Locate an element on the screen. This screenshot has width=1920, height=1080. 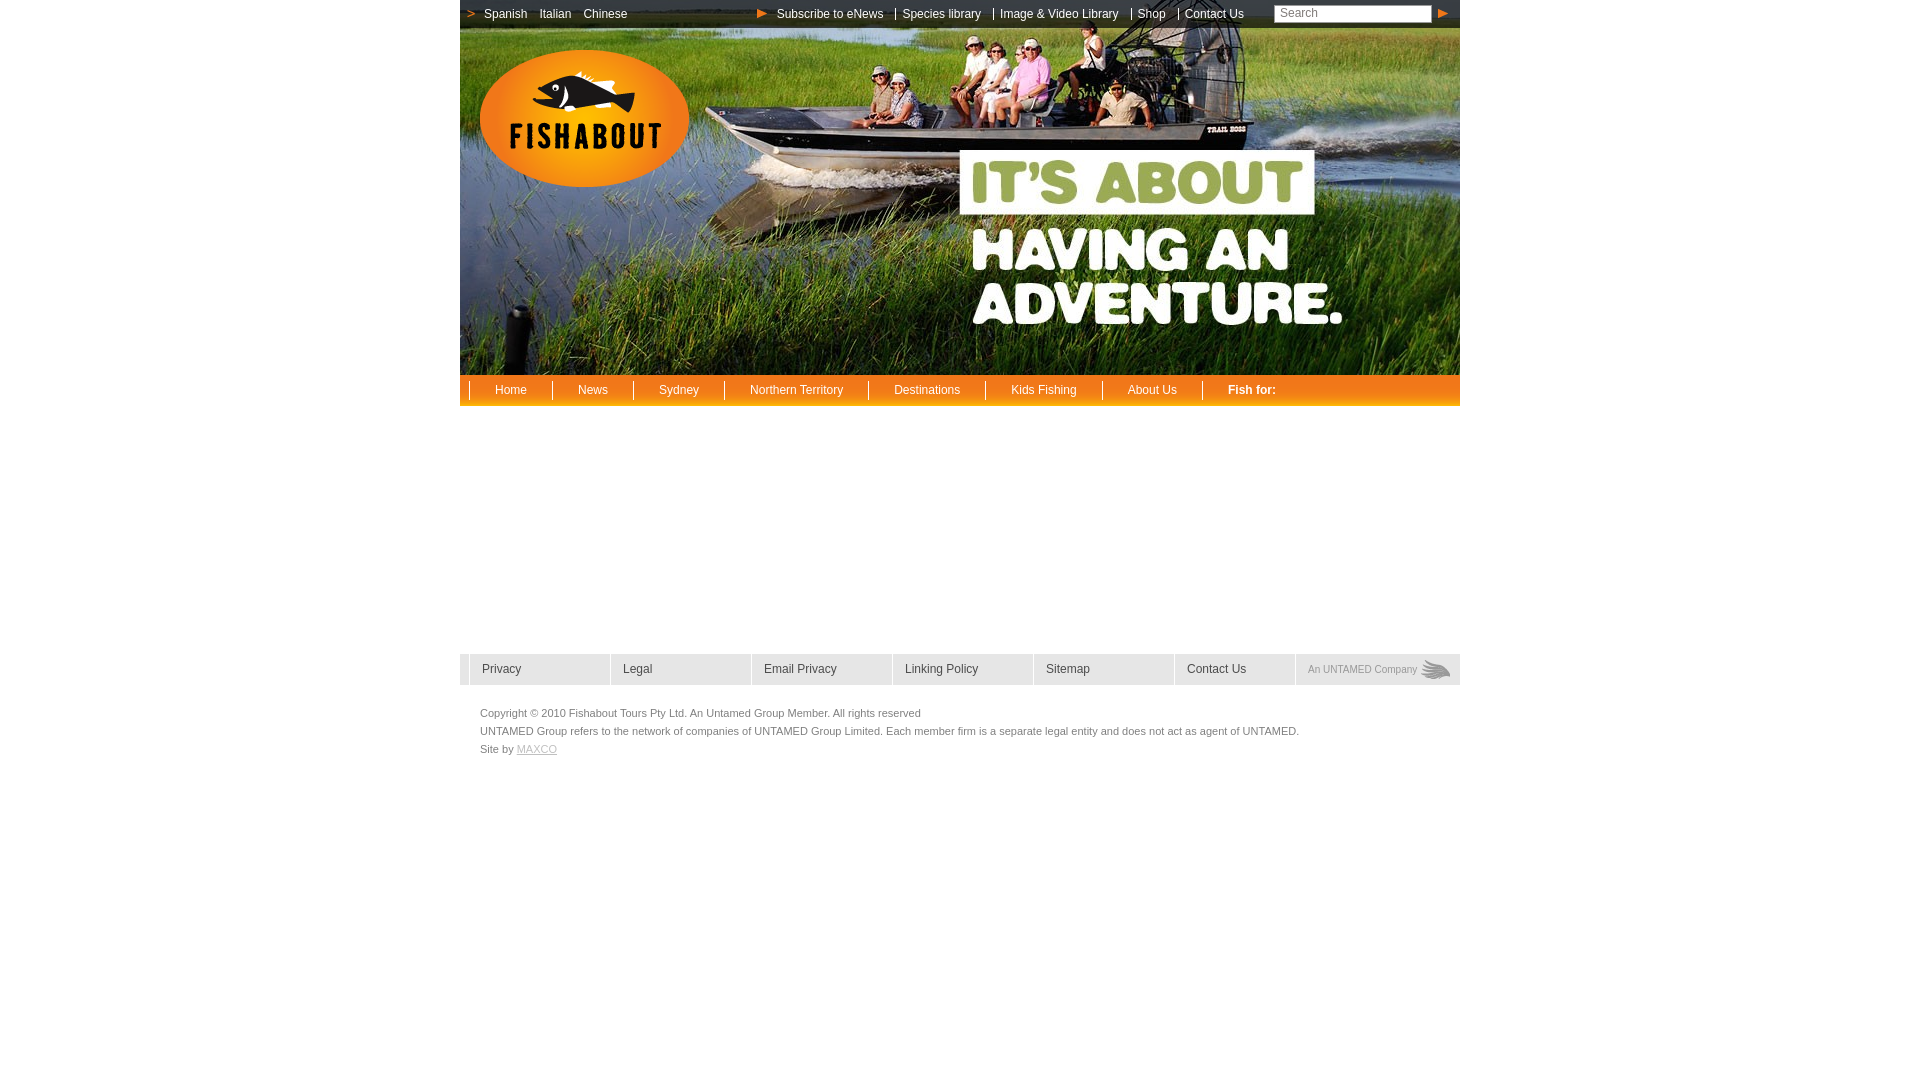
Linking Policy is located at coordinates (962, 670).